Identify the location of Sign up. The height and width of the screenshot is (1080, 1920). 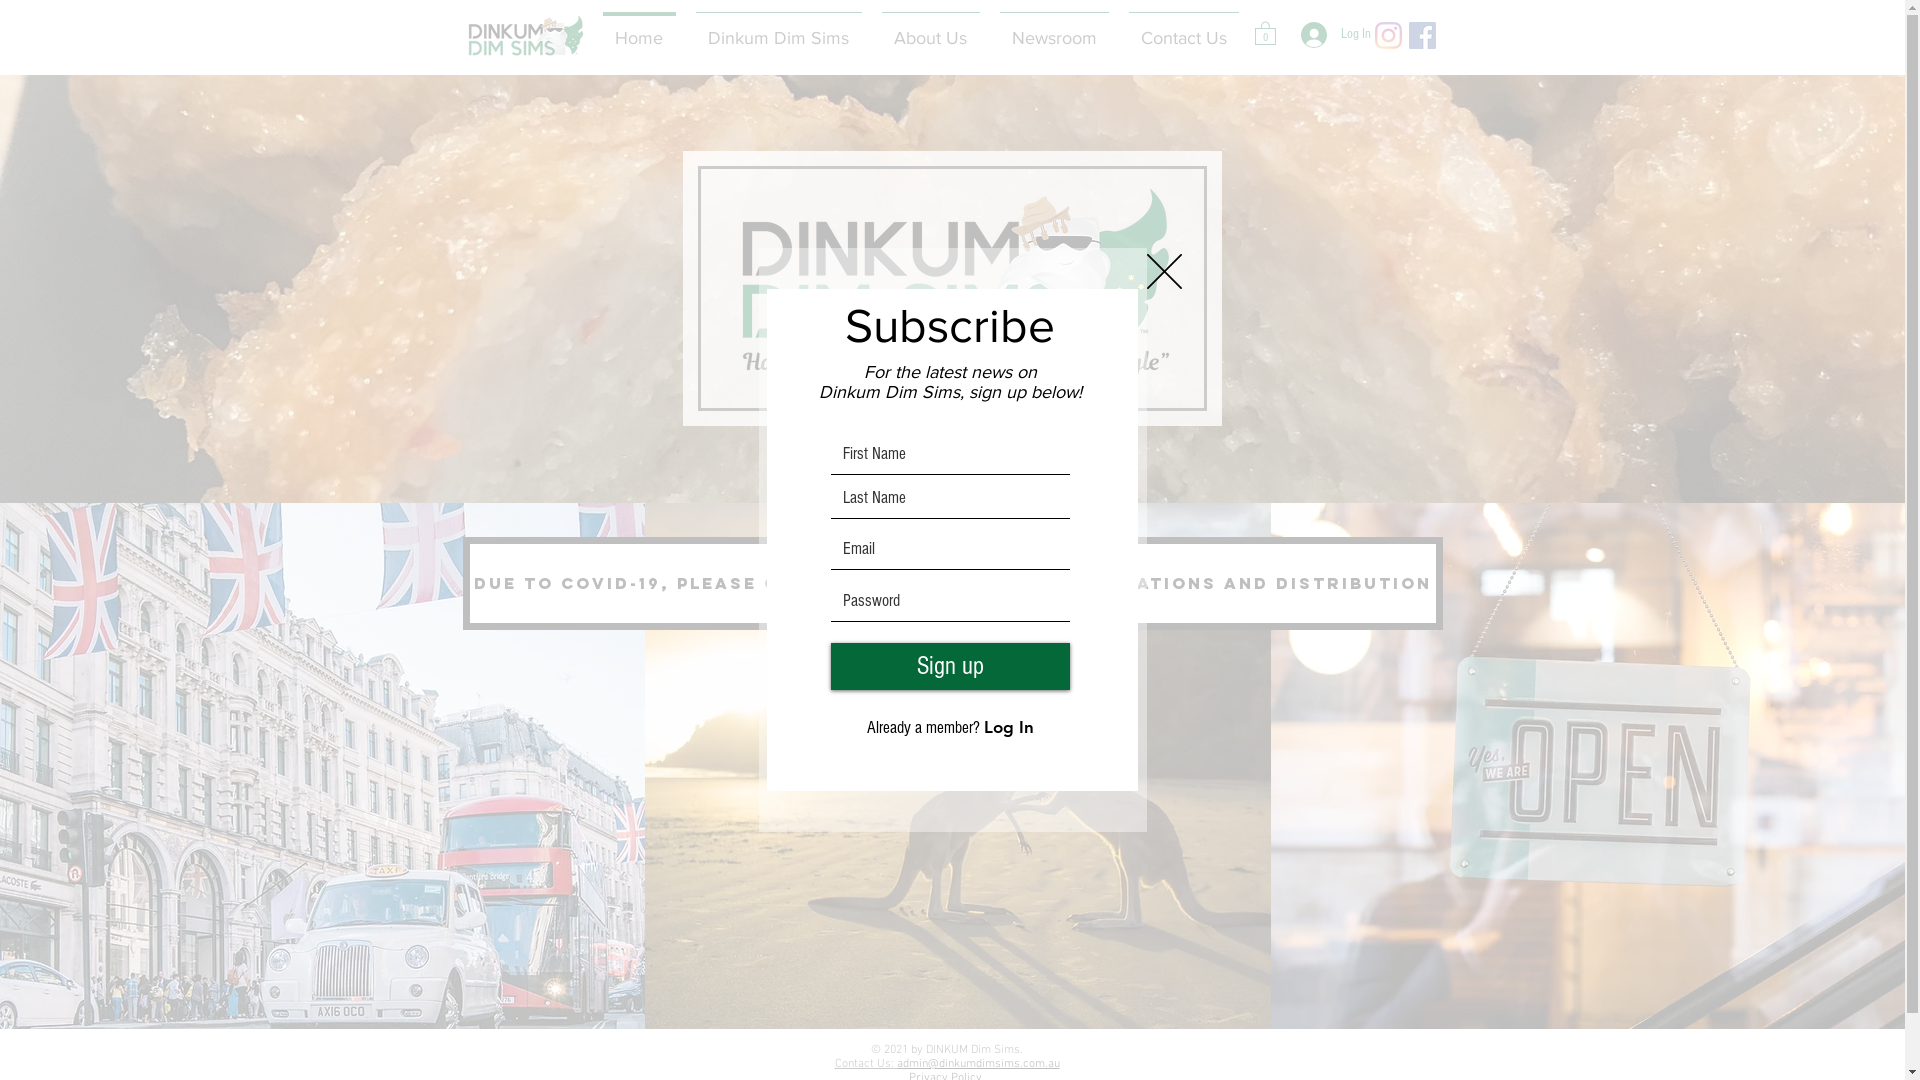
(950, 666).